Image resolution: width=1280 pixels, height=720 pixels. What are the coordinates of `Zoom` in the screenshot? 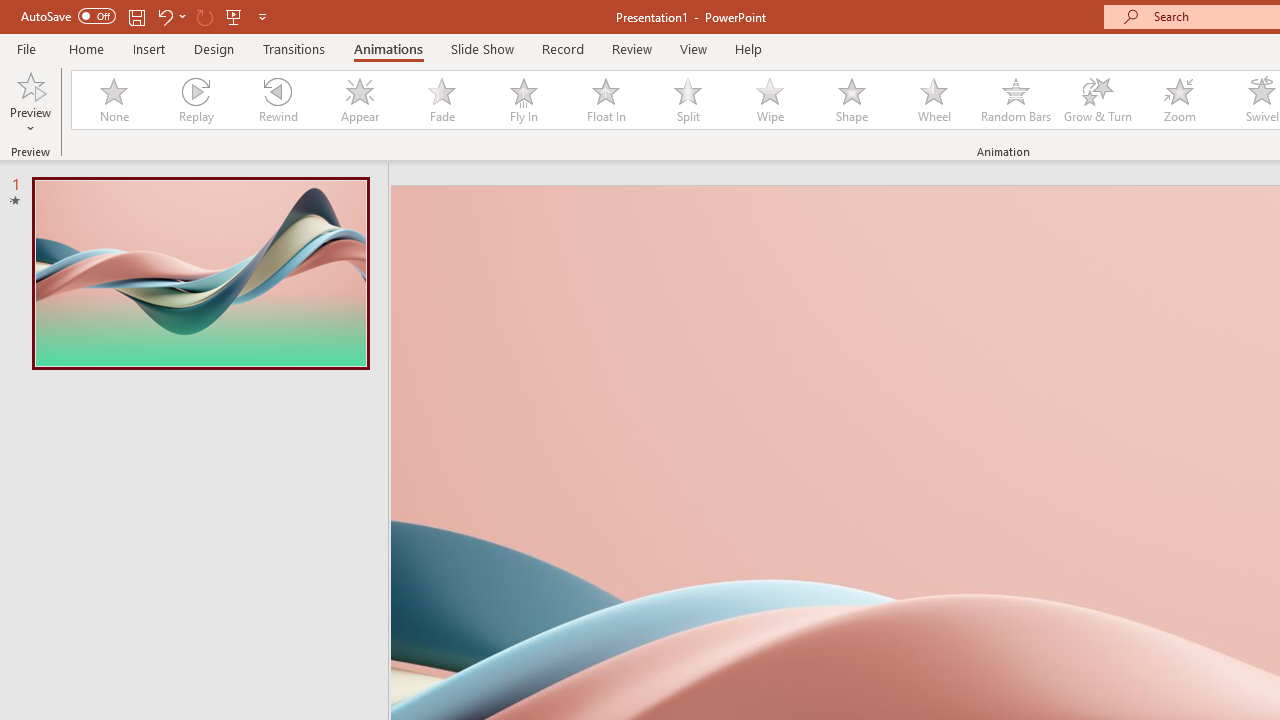 It's located at (1180, 100).